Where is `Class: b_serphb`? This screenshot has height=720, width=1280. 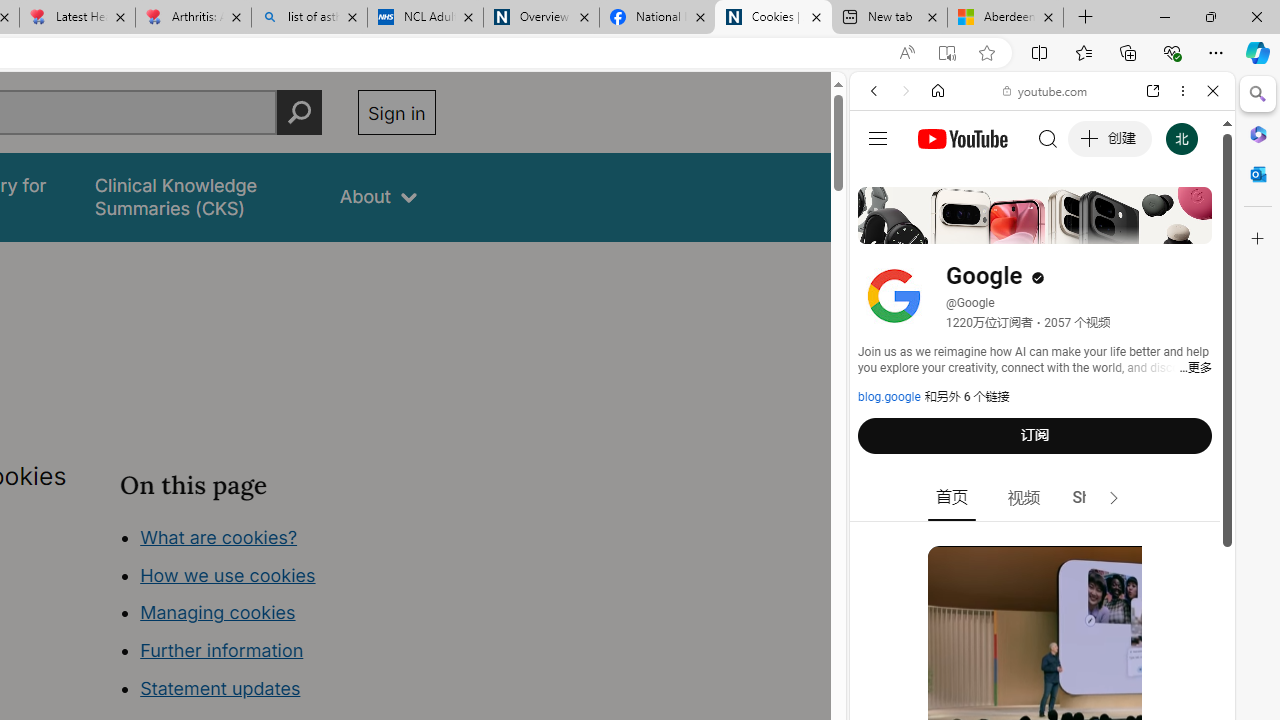
Class: b_serphb is located at coordinates (1190, 230).